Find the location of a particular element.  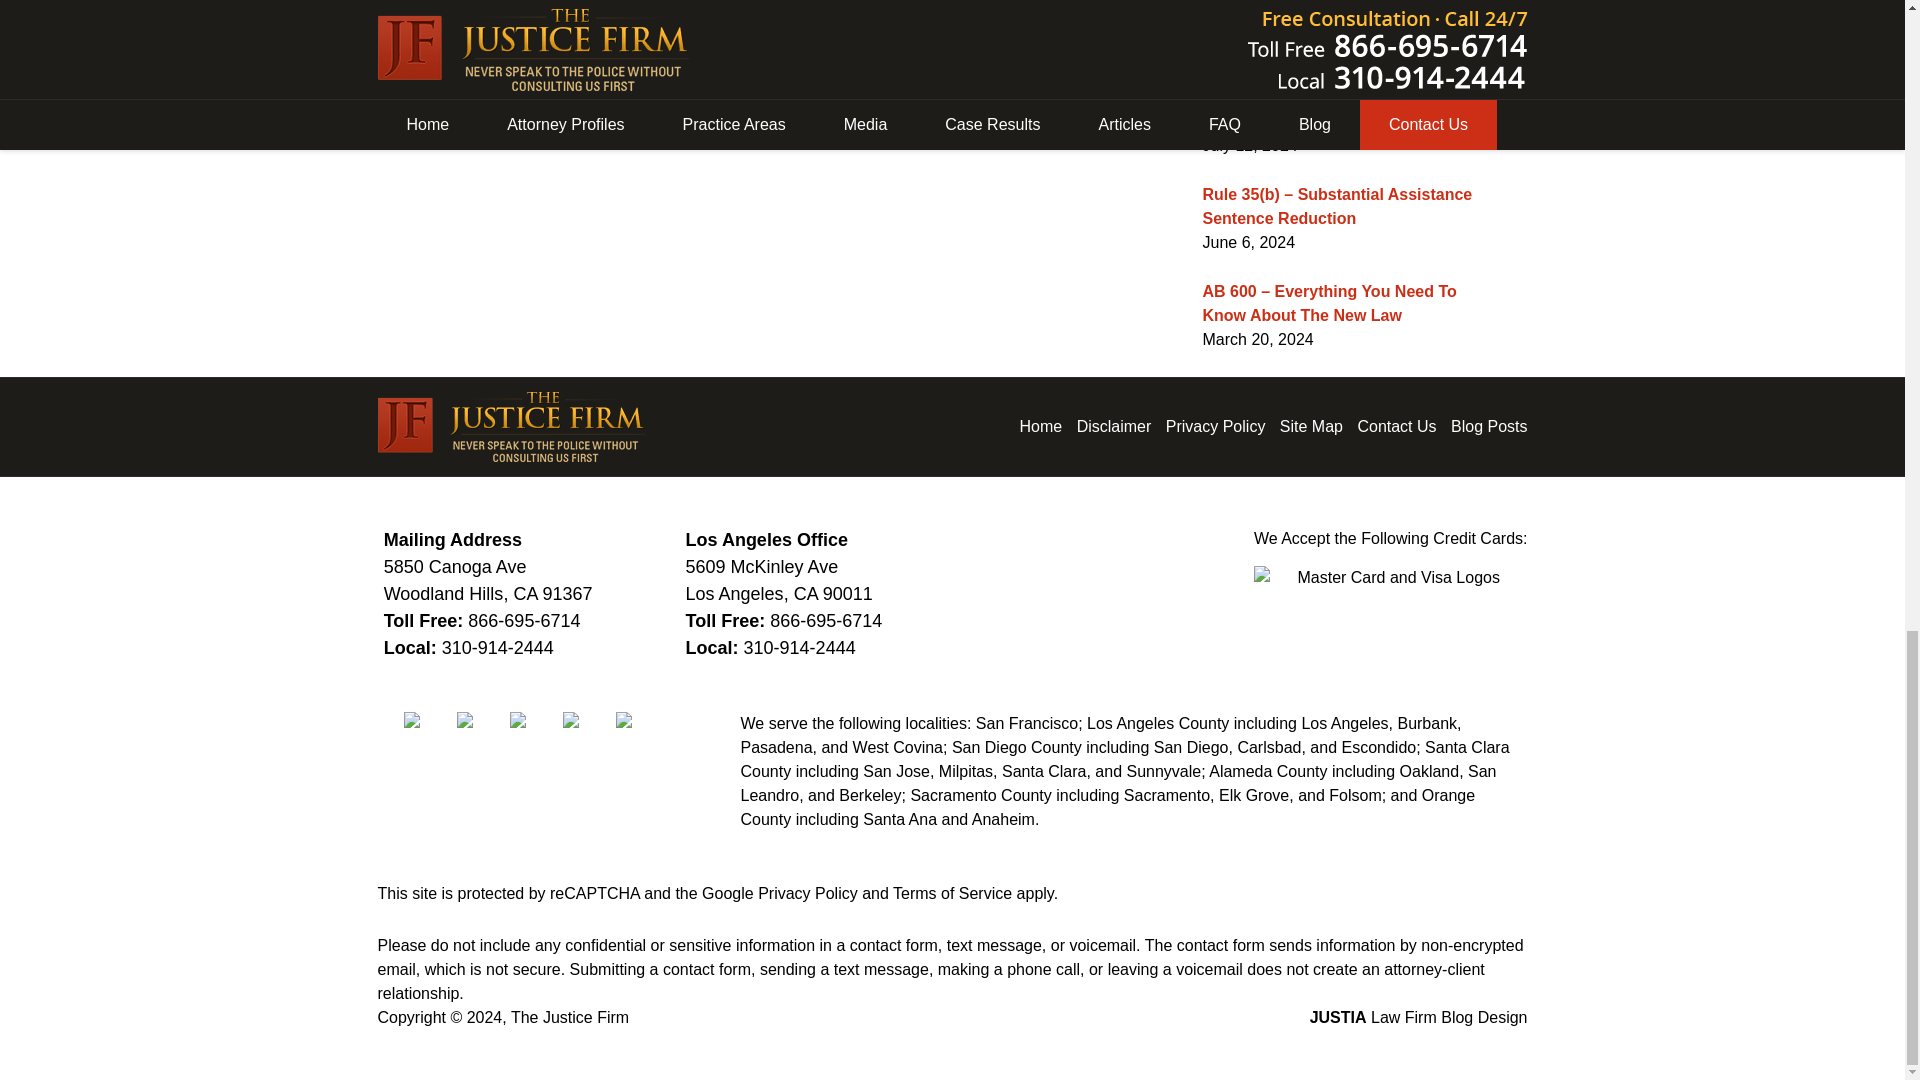

Twitter is located at coordinates (480, 719).